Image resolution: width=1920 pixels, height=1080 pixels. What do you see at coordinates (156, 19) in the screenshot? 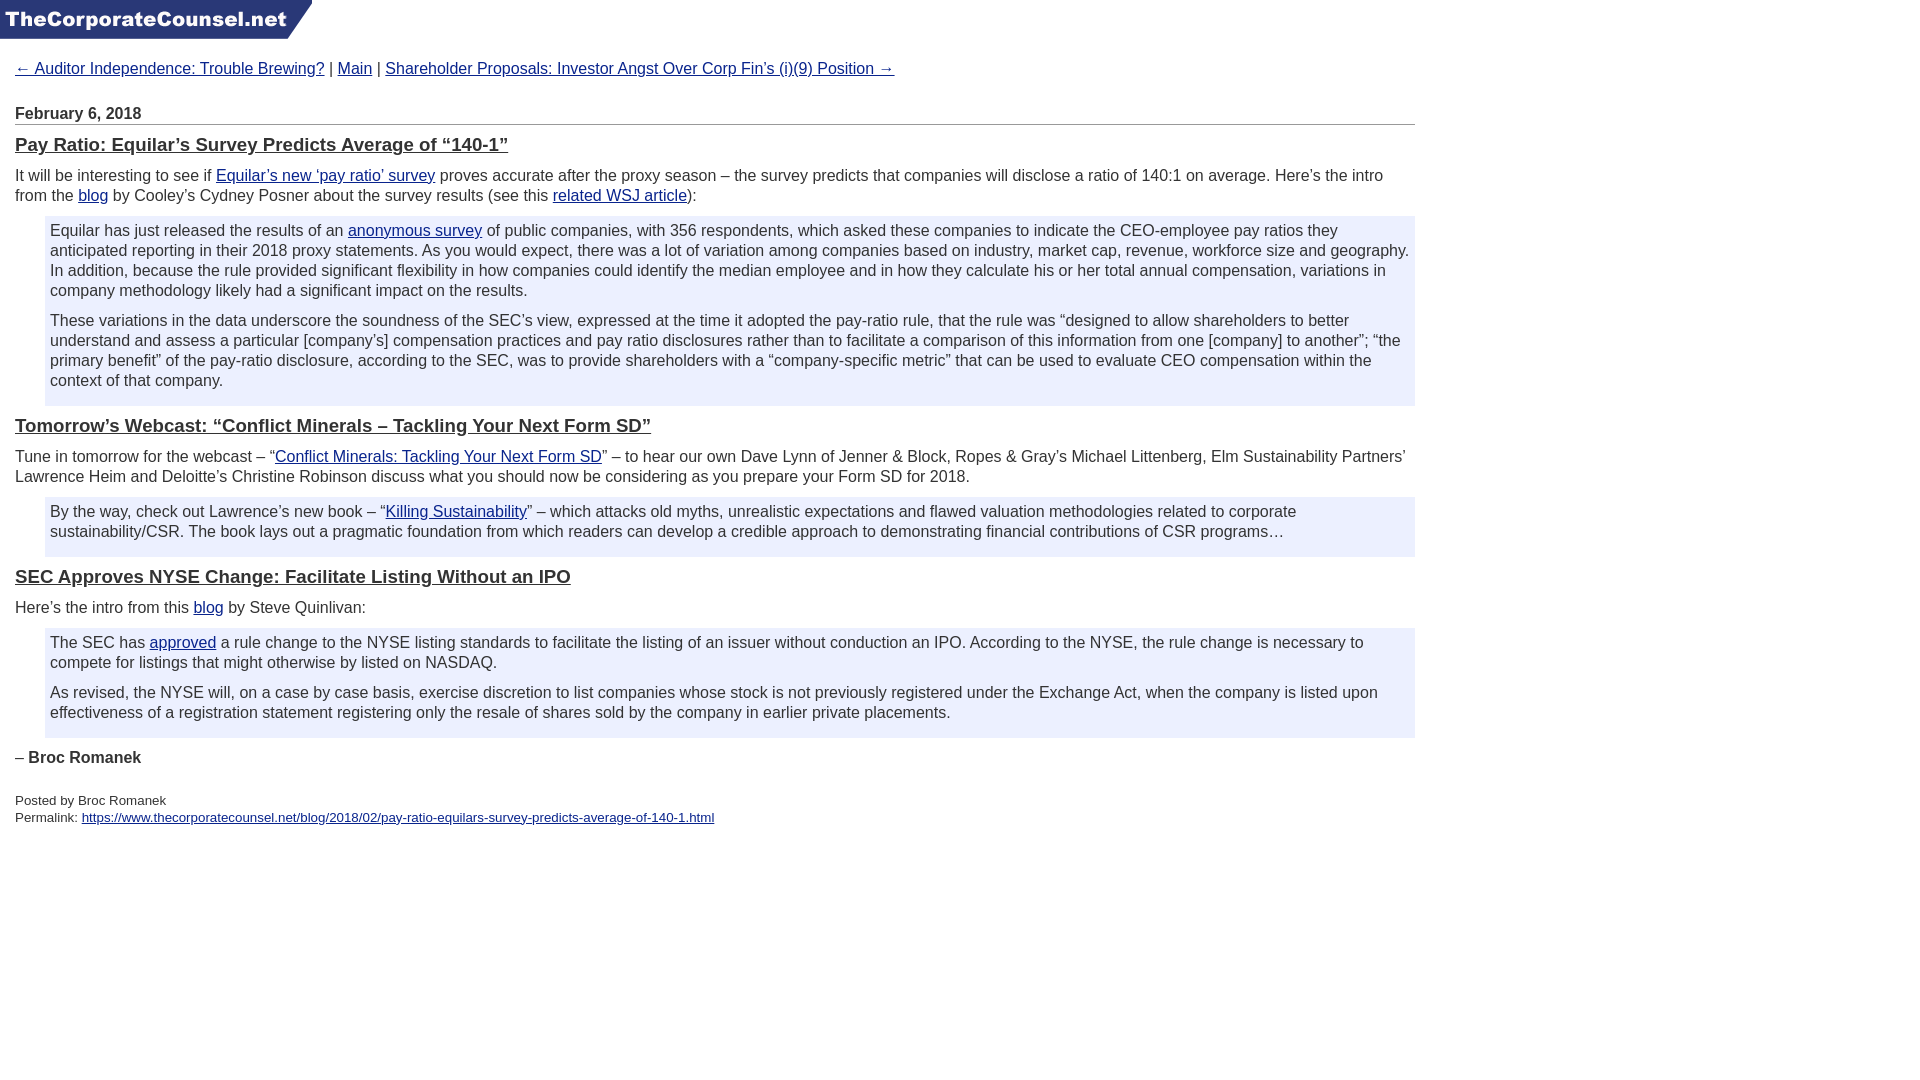
I see `TheCorporateCounsel.net` at bounding box center [156, 19].